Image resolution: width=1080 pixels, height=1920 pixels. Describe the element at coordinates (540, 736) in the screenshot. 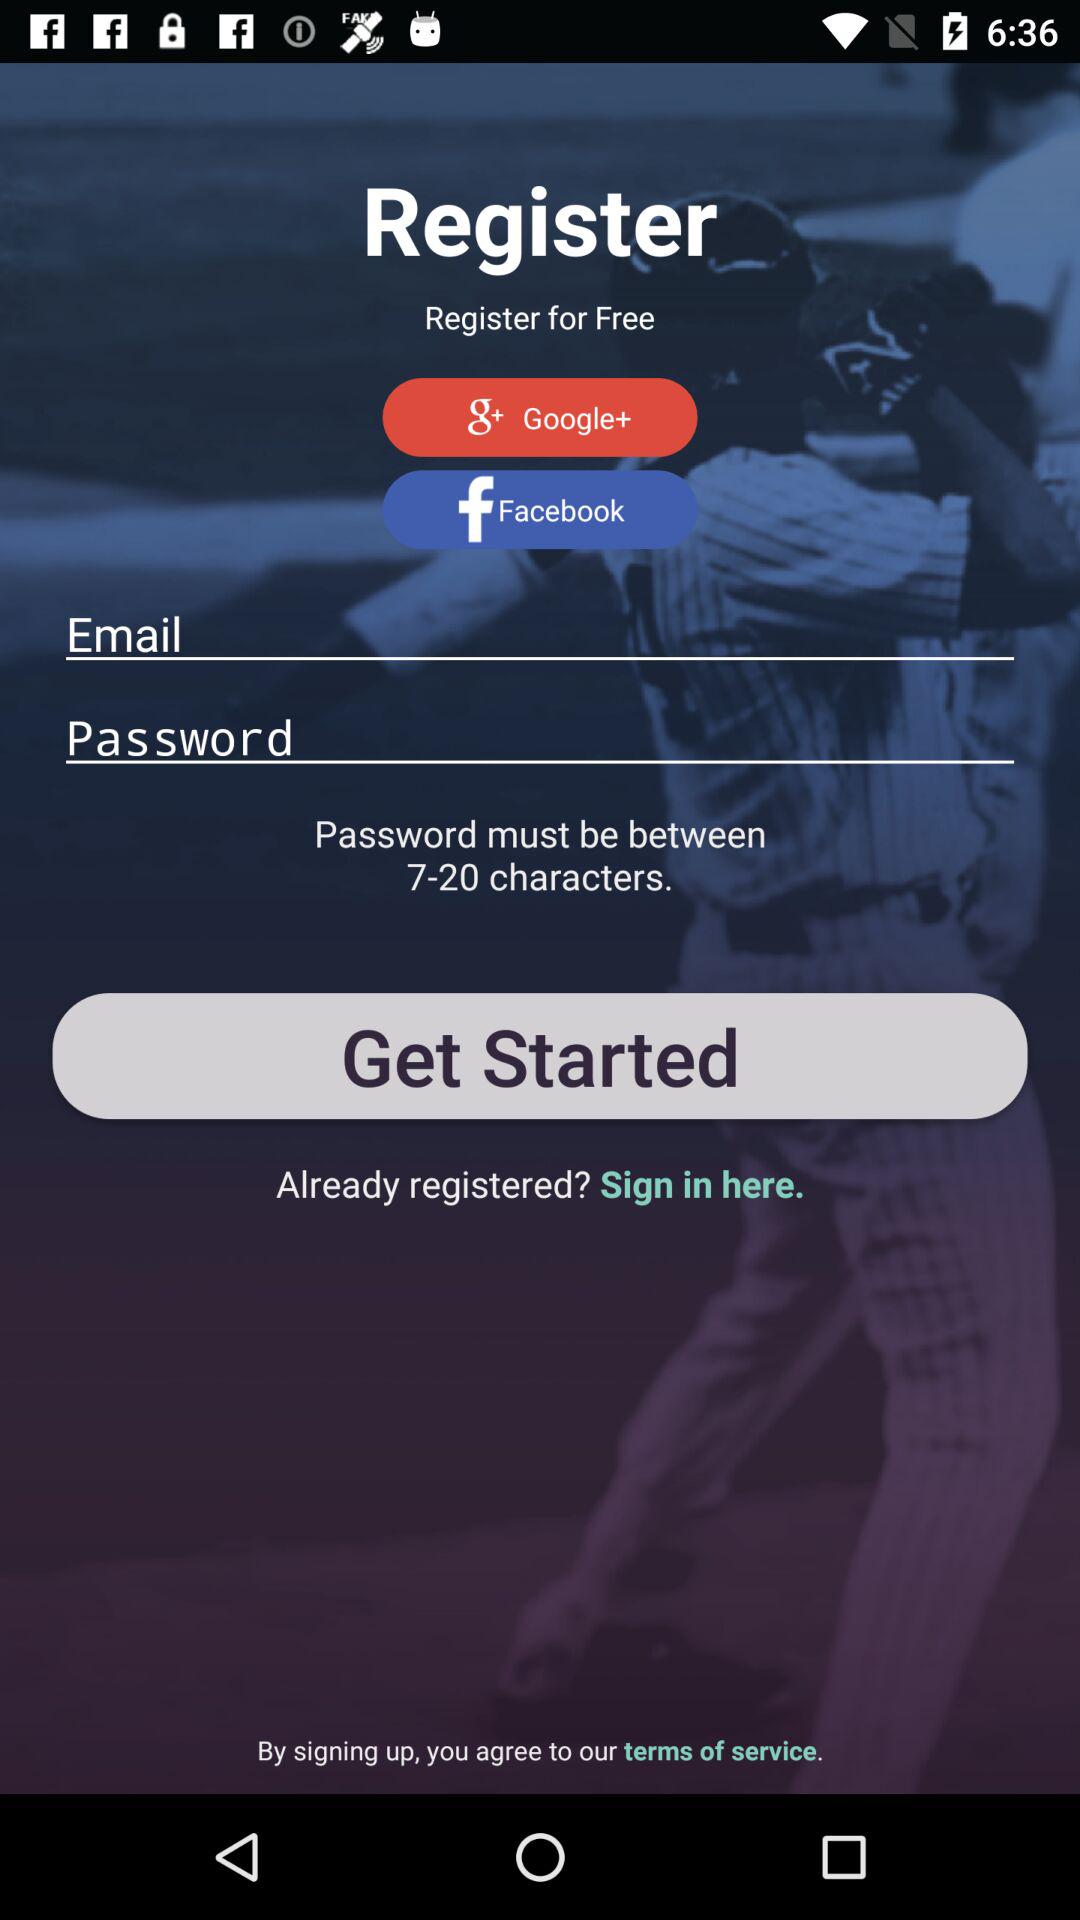

I see `input password` at that location.